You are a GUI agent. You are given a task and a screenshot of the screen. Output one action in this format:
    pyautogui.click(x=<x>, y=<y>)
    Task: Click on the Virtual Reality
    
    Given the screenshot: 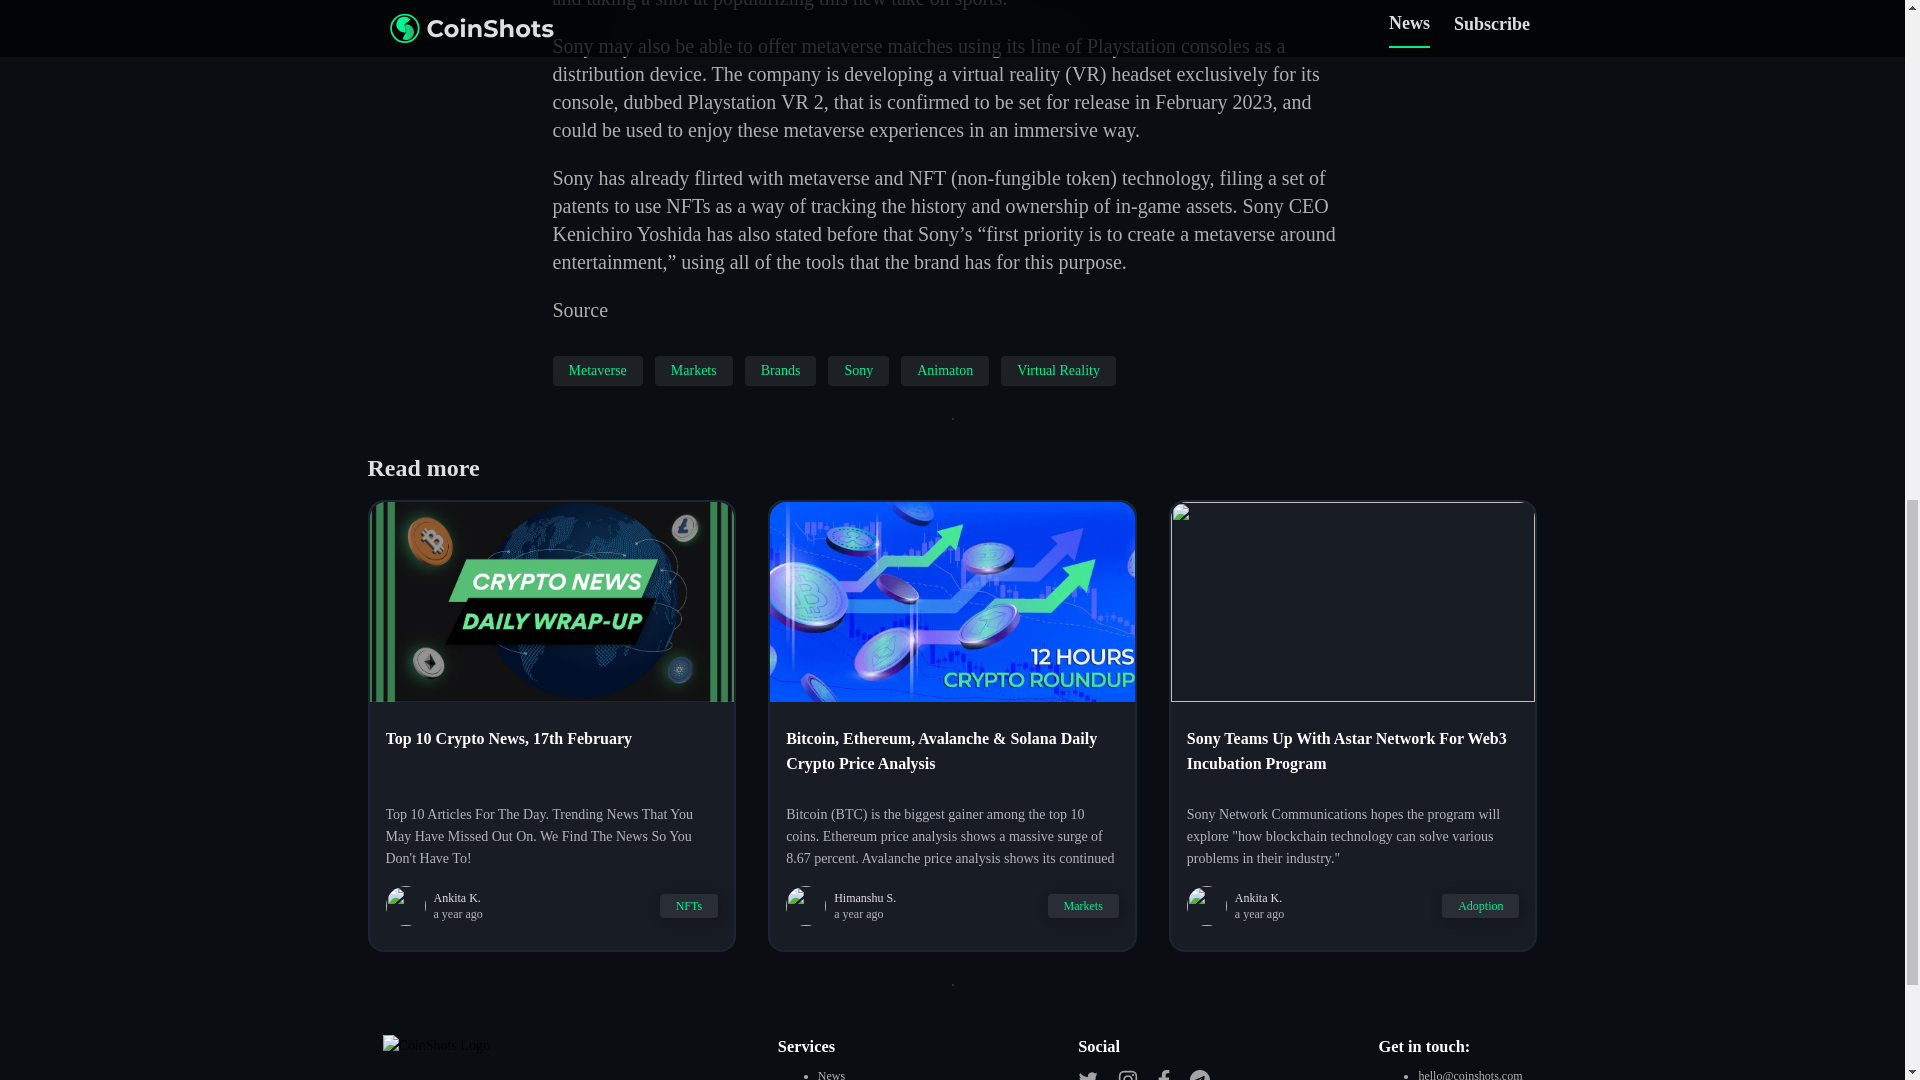 What is the action you would take?
    pyautogui.click(x=1058, y=370)
    